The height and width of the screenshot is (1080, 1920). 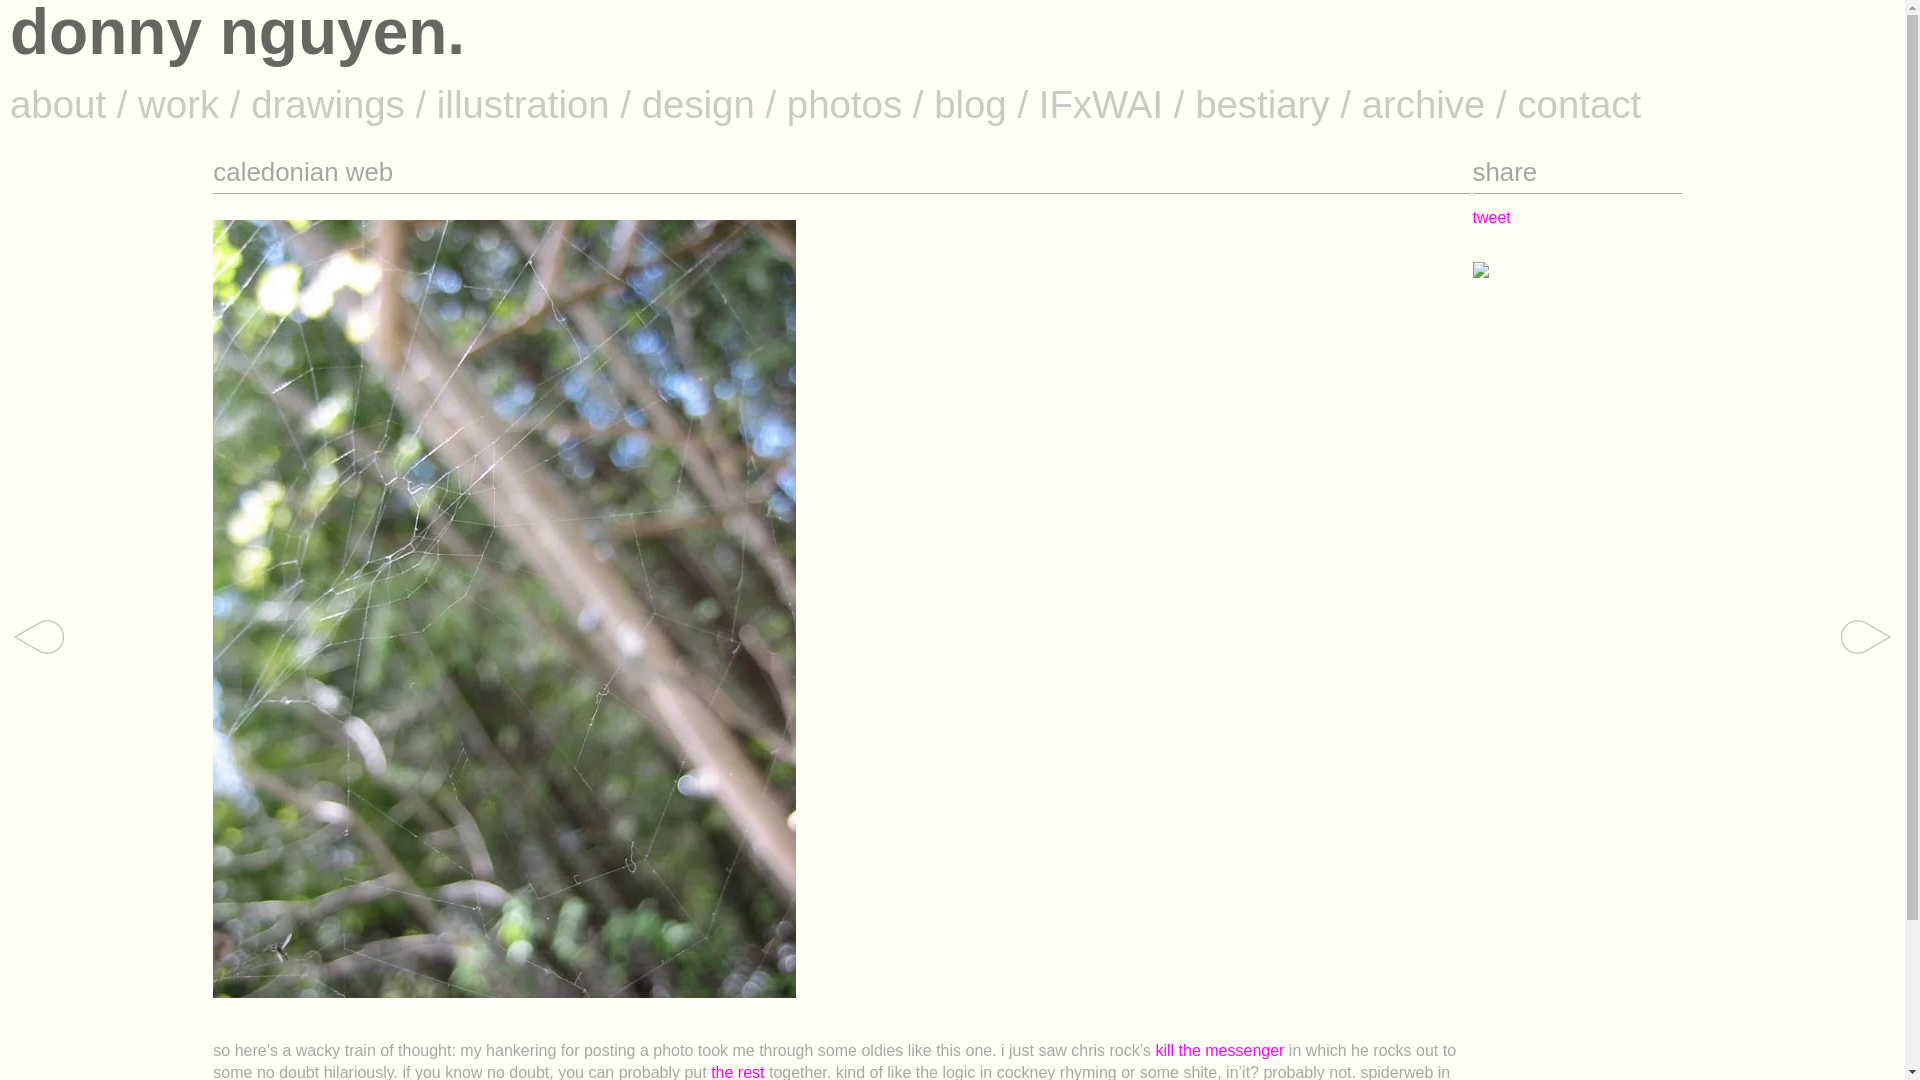 I want to click on archive, so click(x=1424, y=104).